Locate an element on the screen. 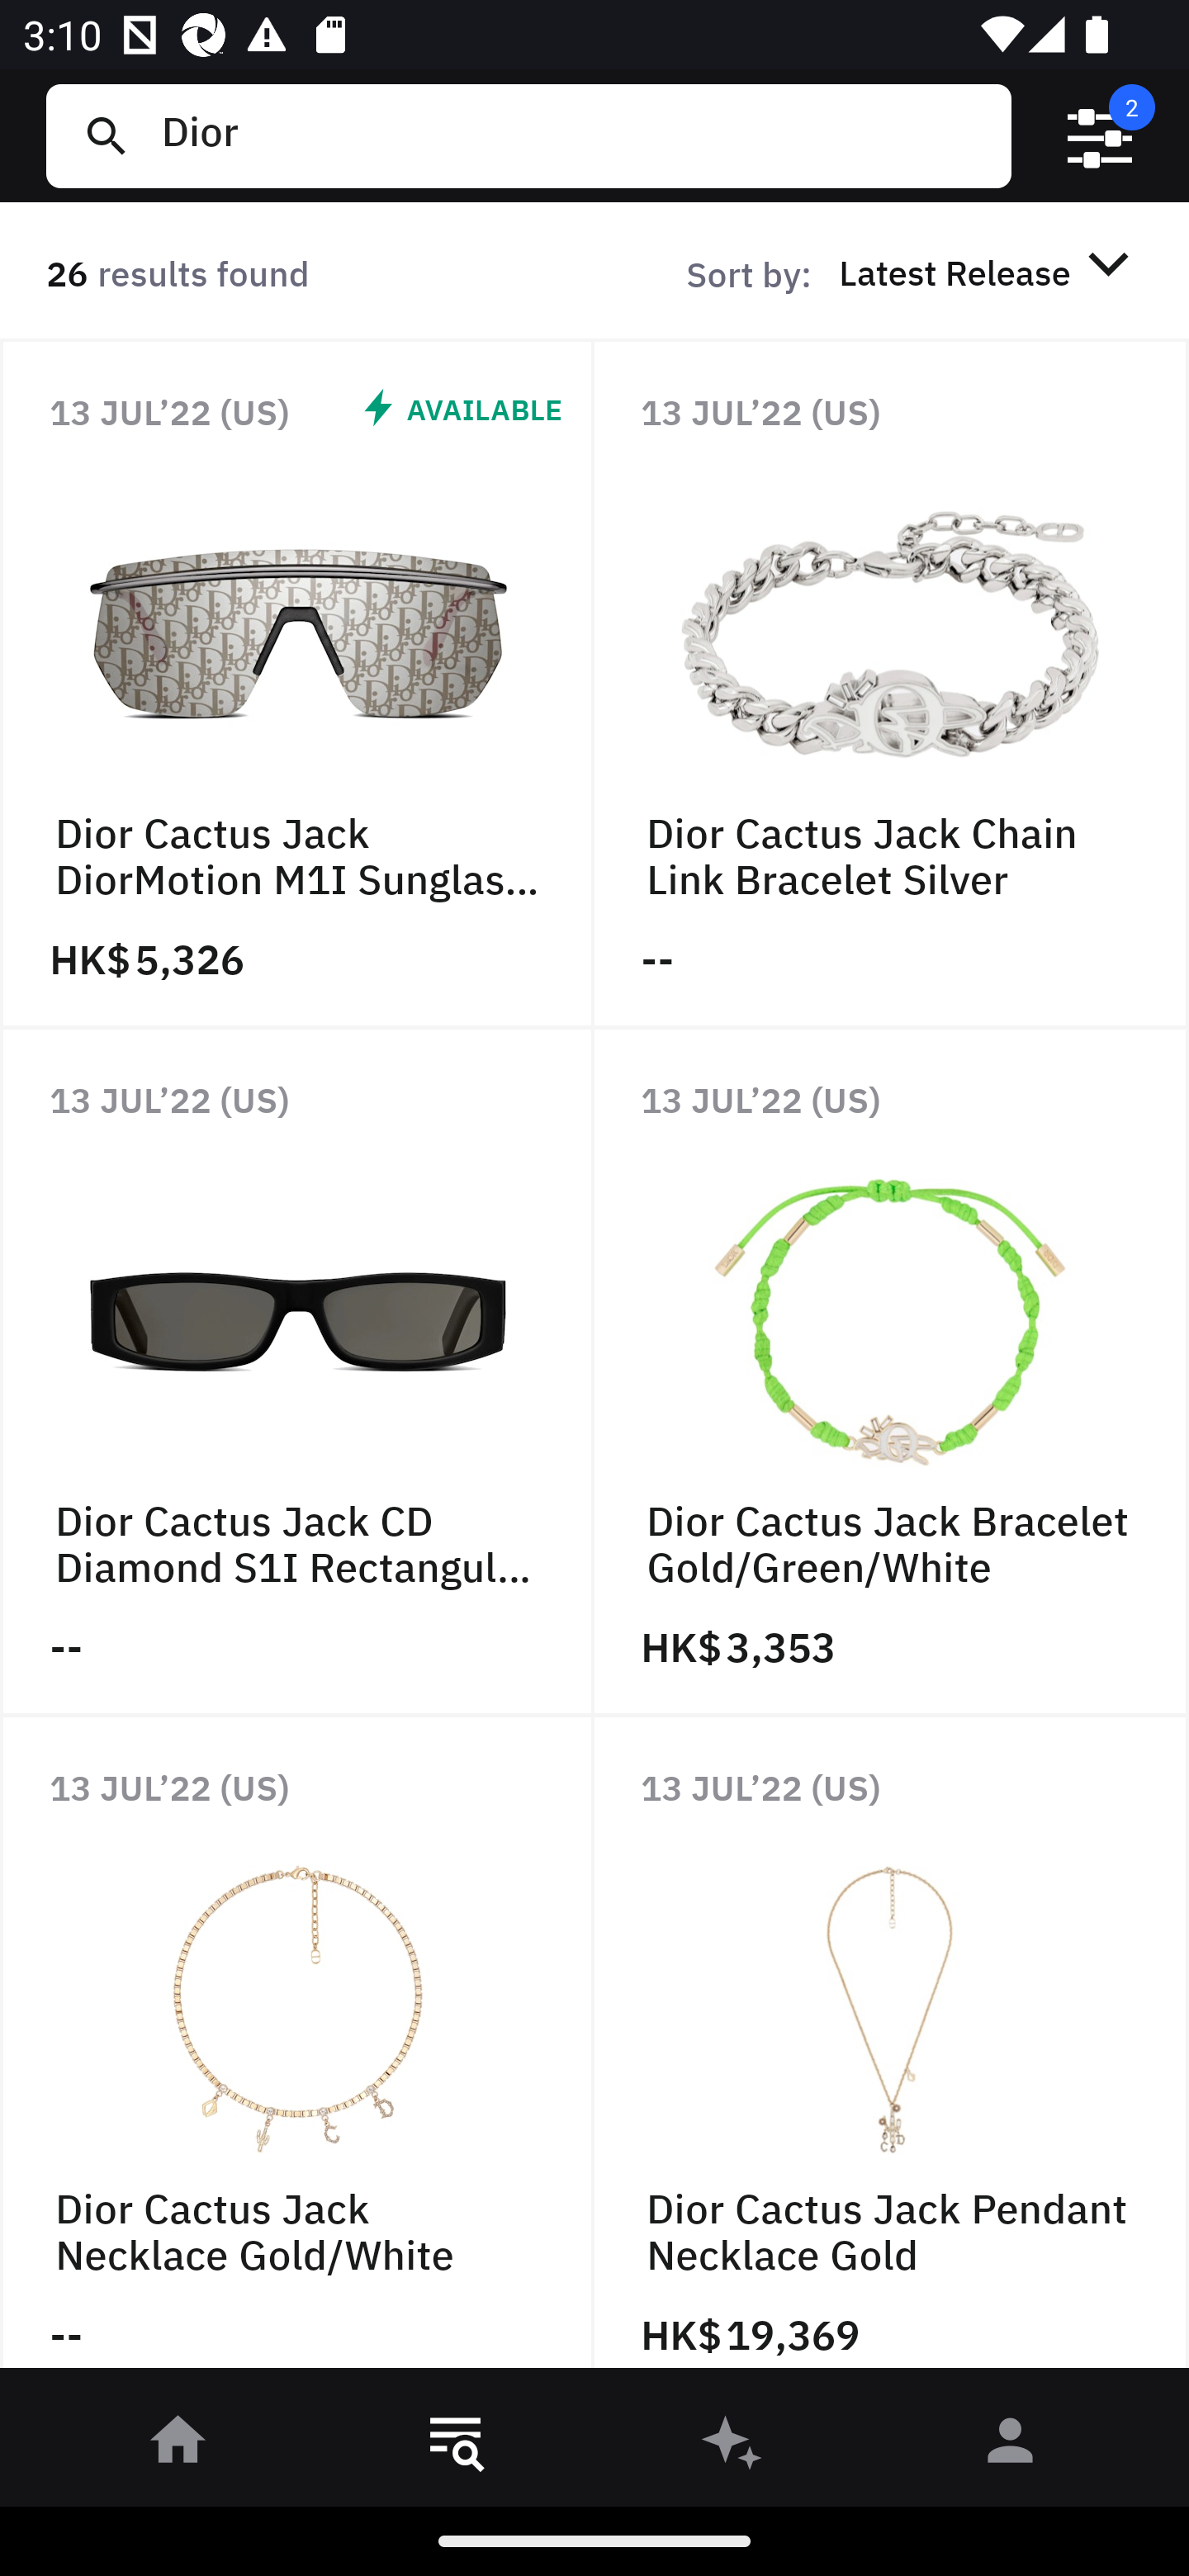 This screenshot has width=1189, height=2576. Latest Release  is located at coordinates (989, 272).